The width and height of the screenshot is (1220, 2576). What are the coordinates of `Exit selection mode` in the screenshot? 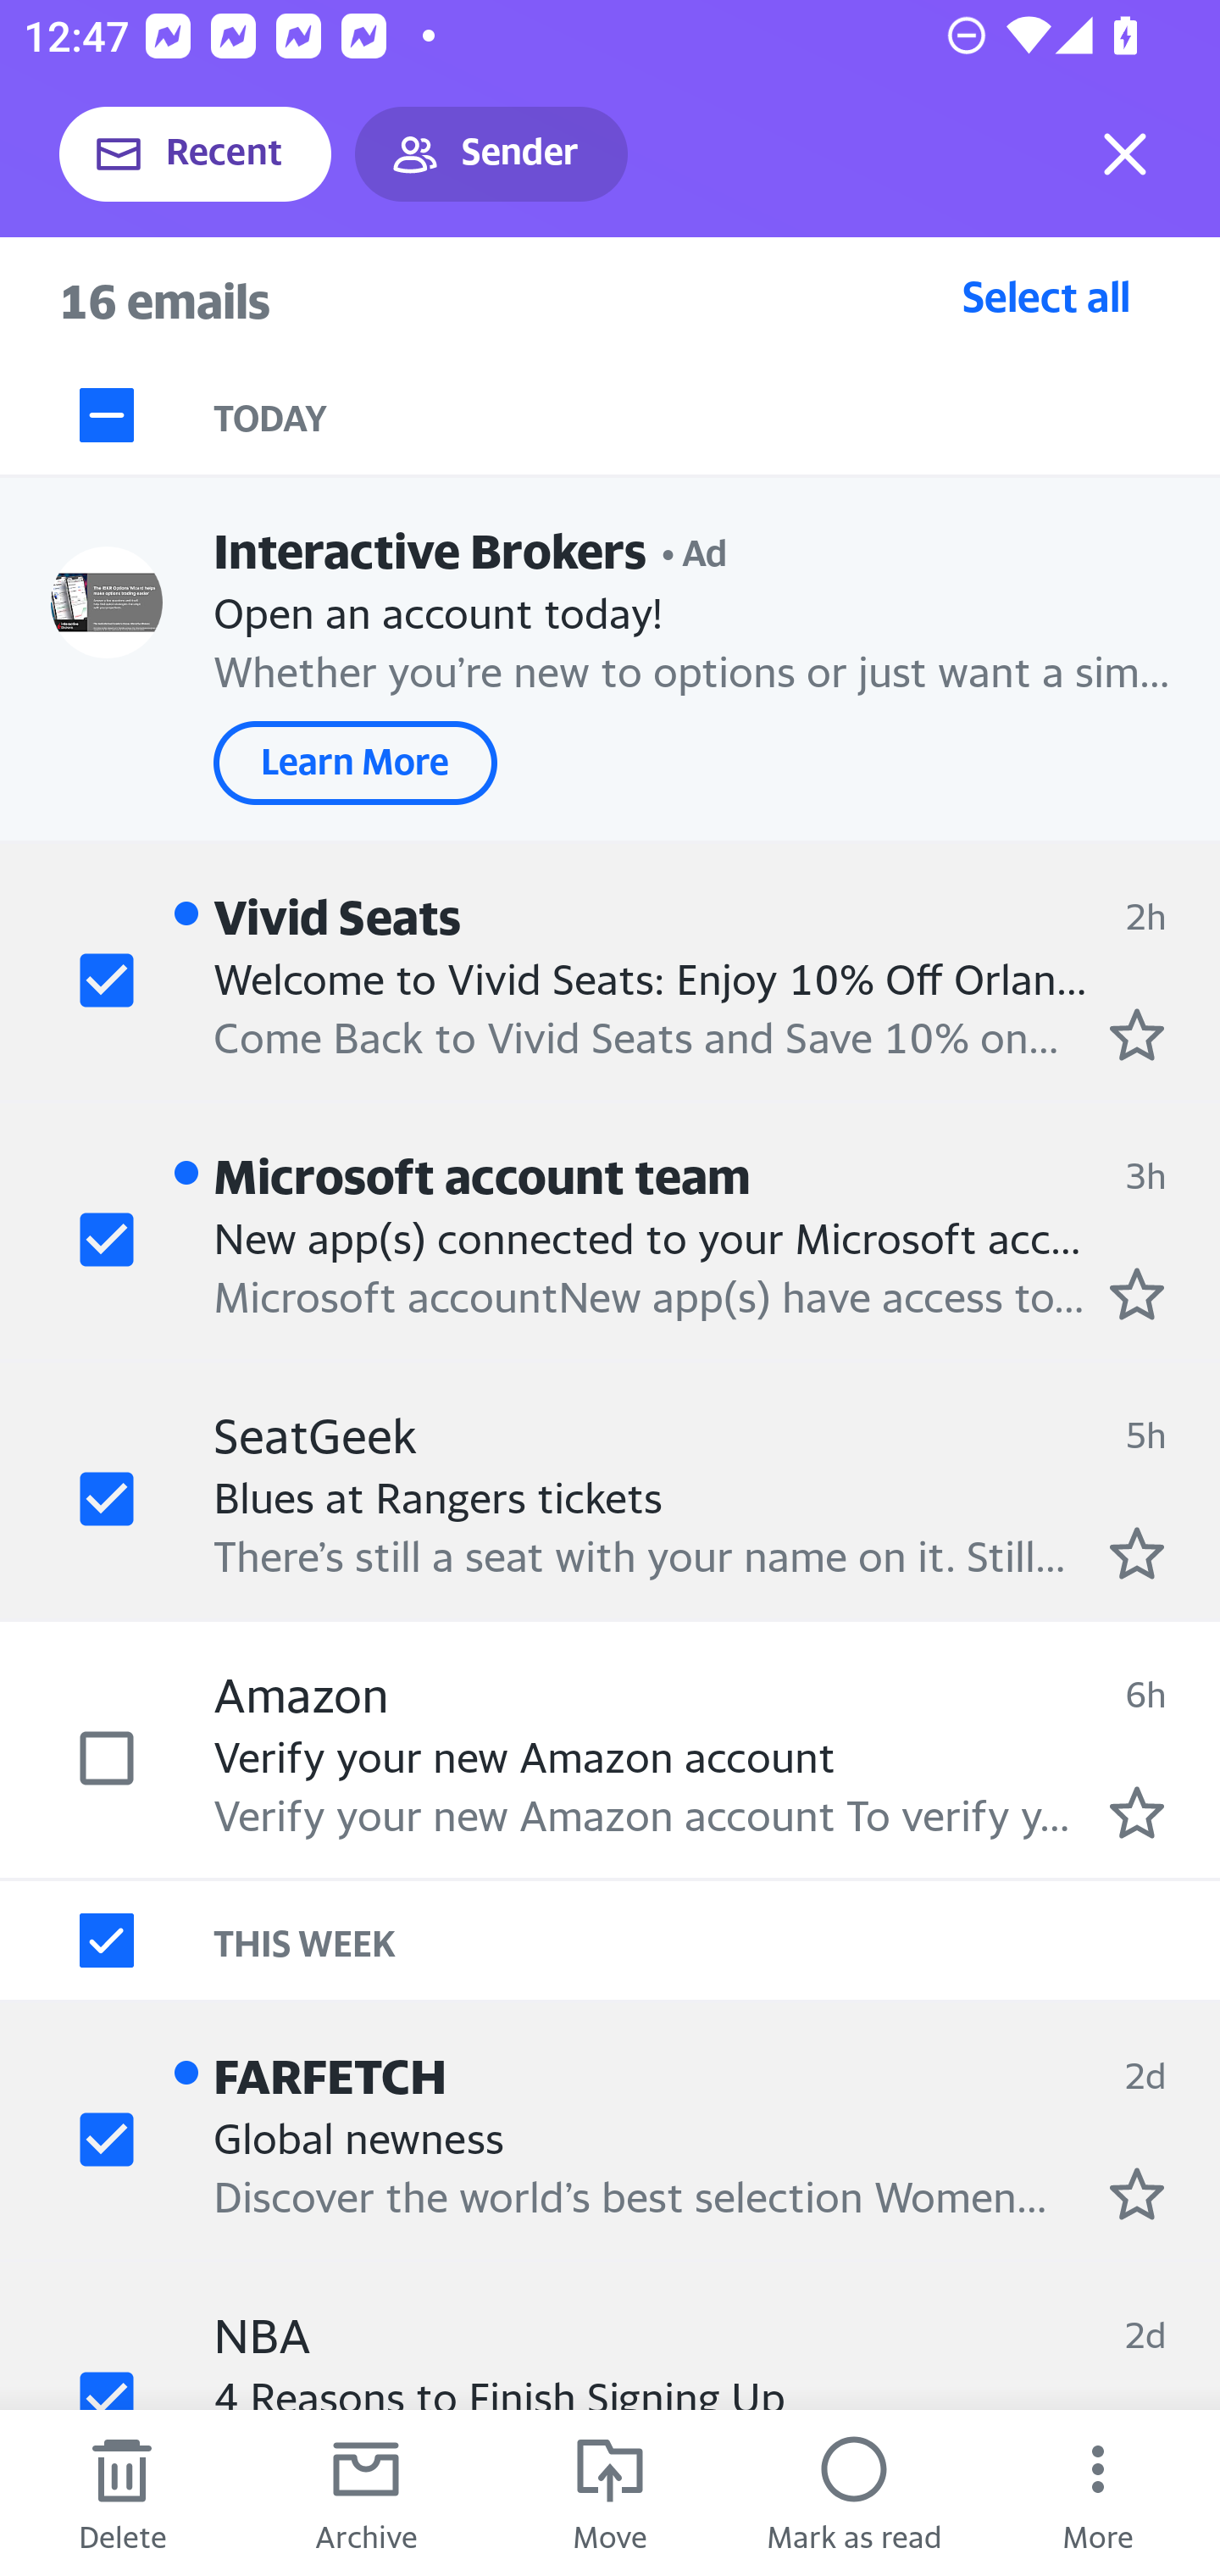 It's located at (1125, 154).